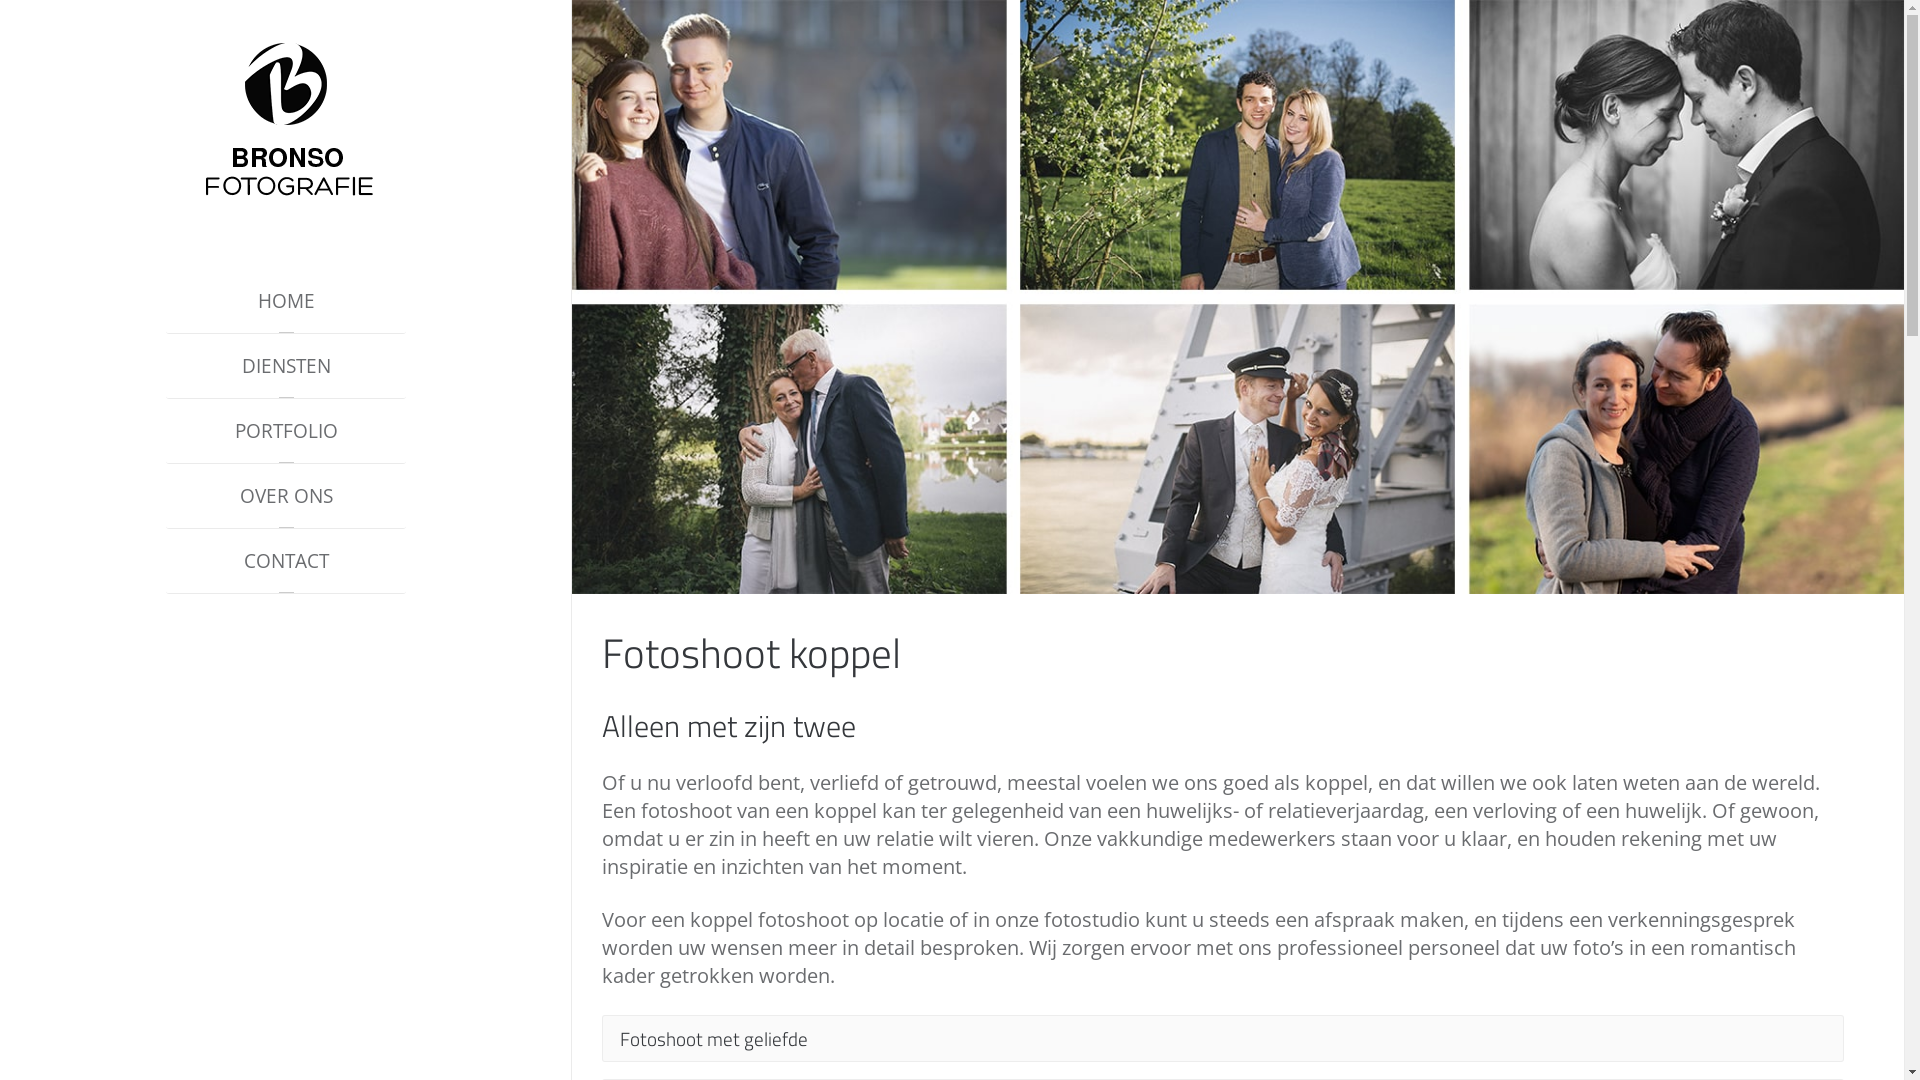  I want to click on DIENSTEN, so click(286, 366).